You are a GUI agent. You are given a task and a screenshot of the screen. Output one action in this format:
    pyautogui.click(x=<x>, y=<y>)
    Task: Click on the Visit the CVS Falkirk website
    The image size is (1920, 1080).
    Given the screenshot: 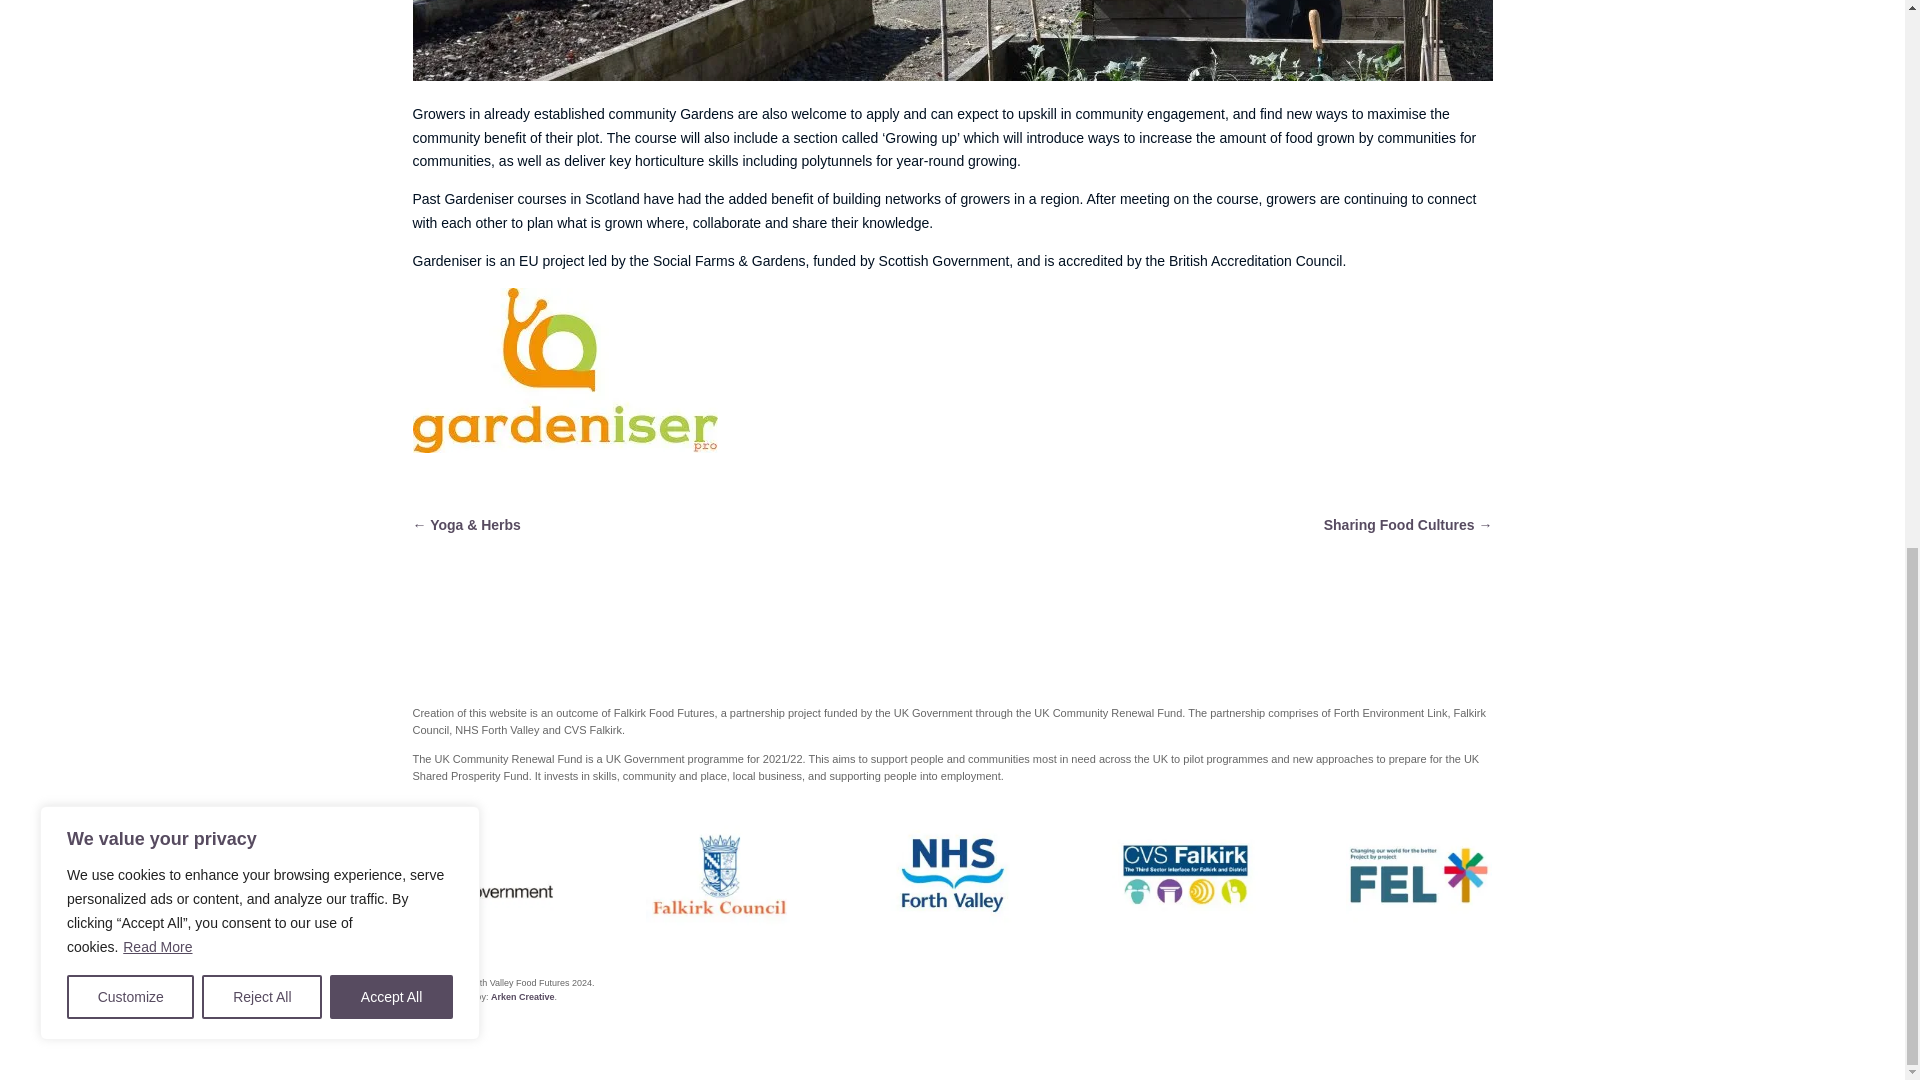 What is the action you would take?
    pyautogui.click(x=1185, y=876)
    